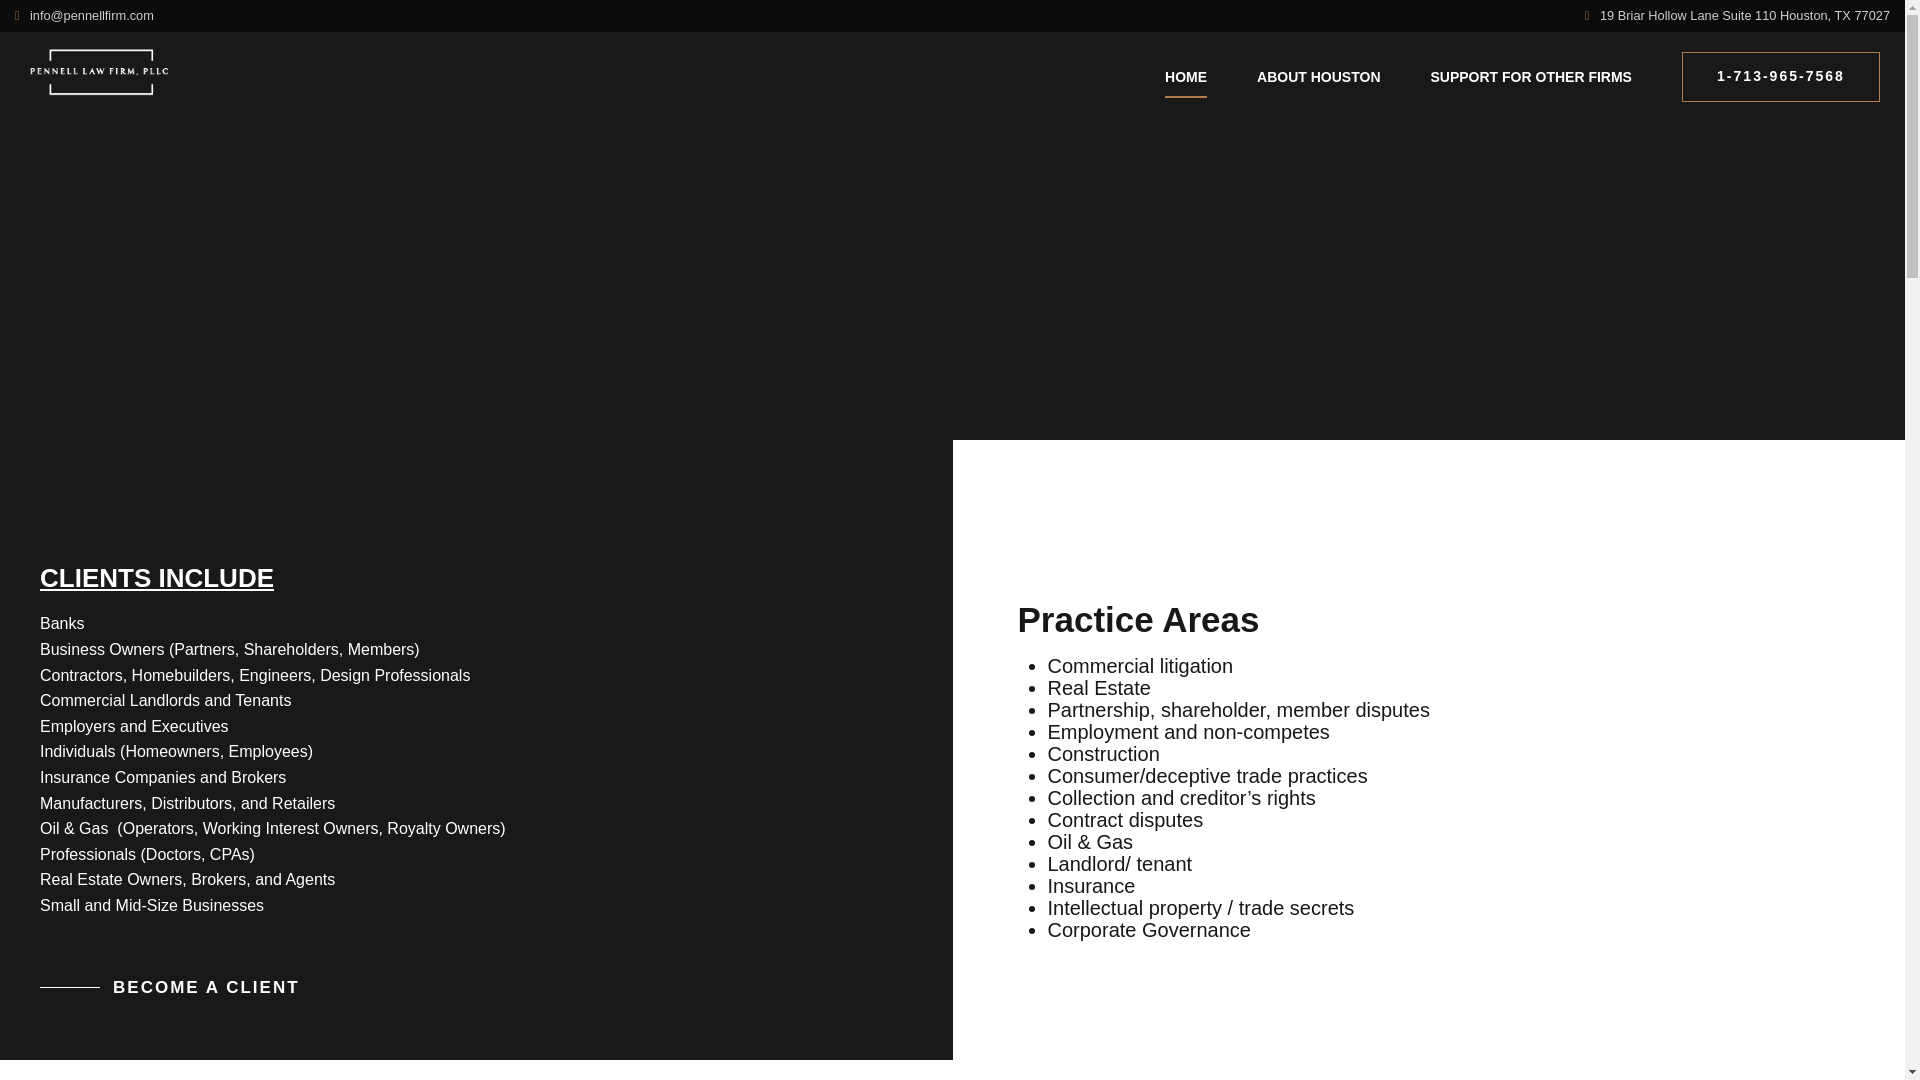  What do you see at coordinates (1318, 77) in the screenshot?
I see `ABOUT HOUSTON` at bounding box center [1318, 77].